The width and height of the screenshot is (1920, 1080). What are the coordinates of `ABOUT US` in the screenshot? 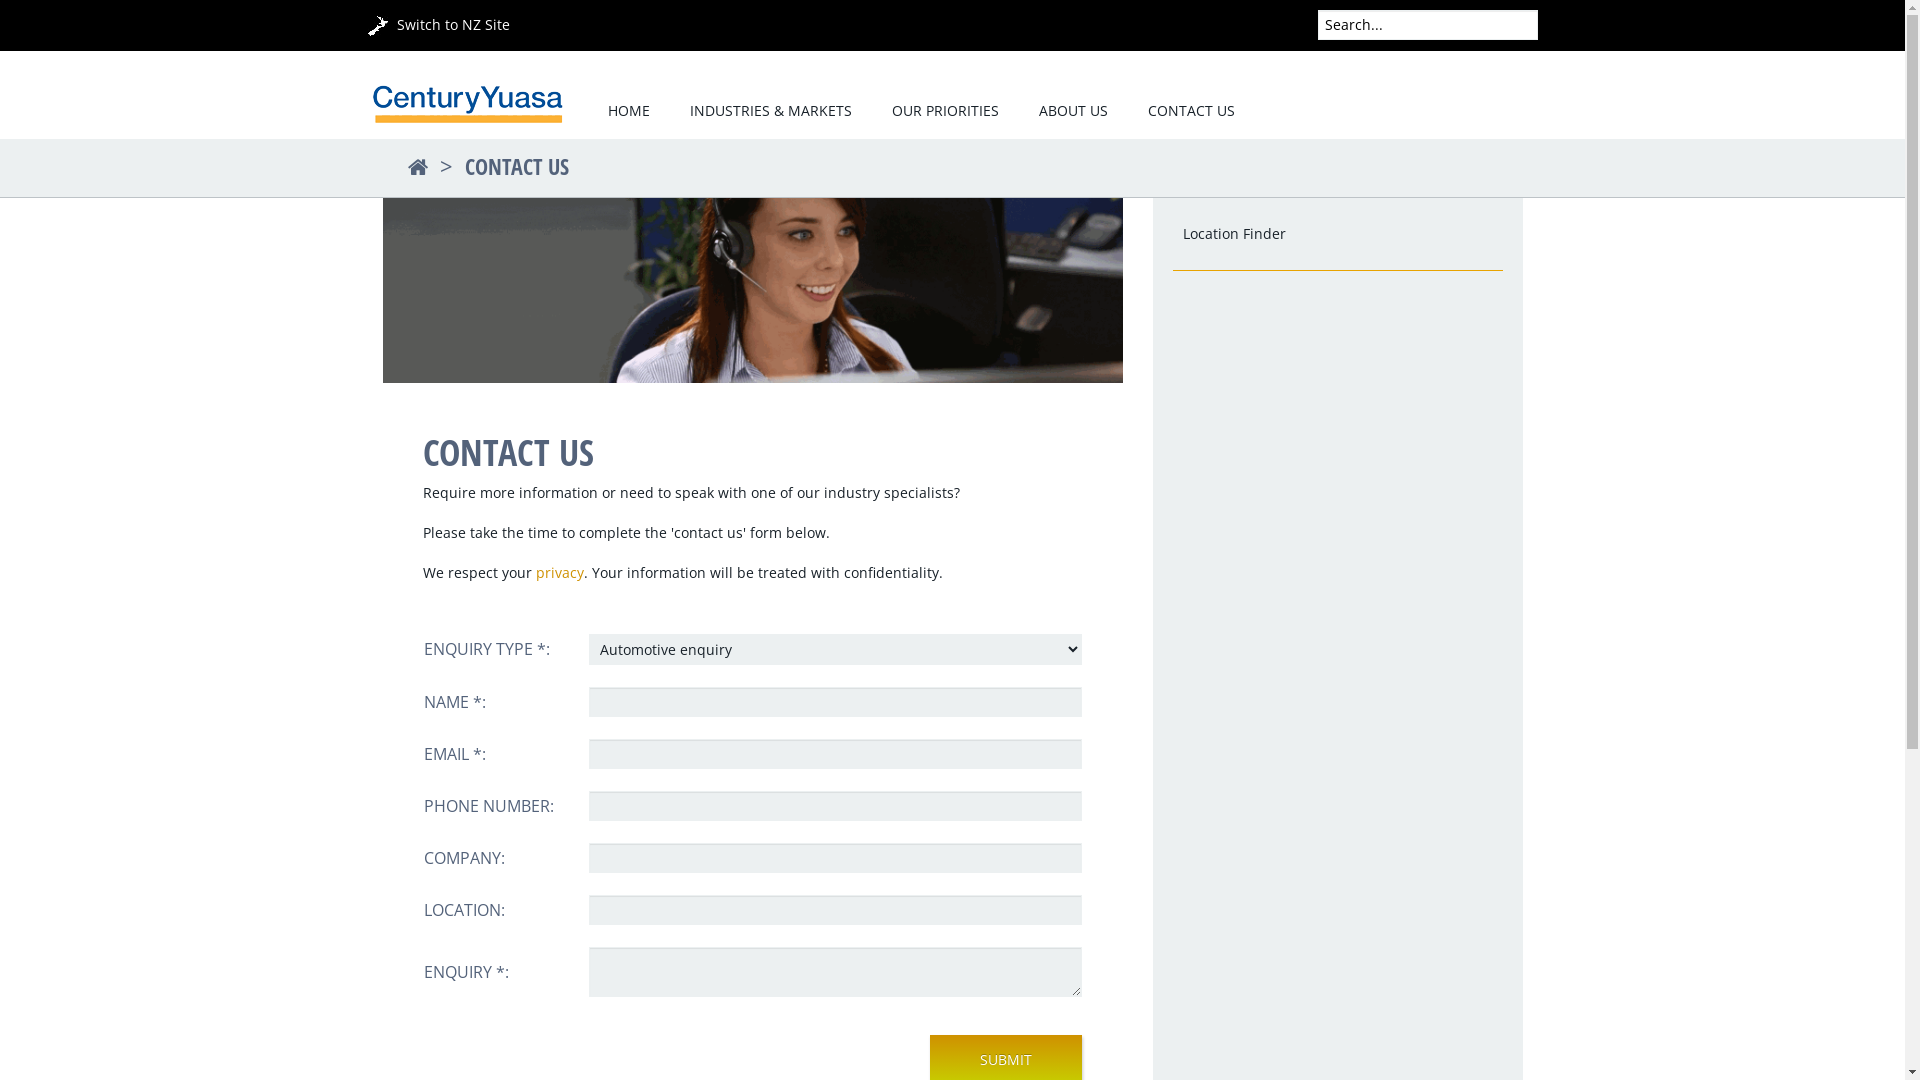 It's located at (1072, 112).